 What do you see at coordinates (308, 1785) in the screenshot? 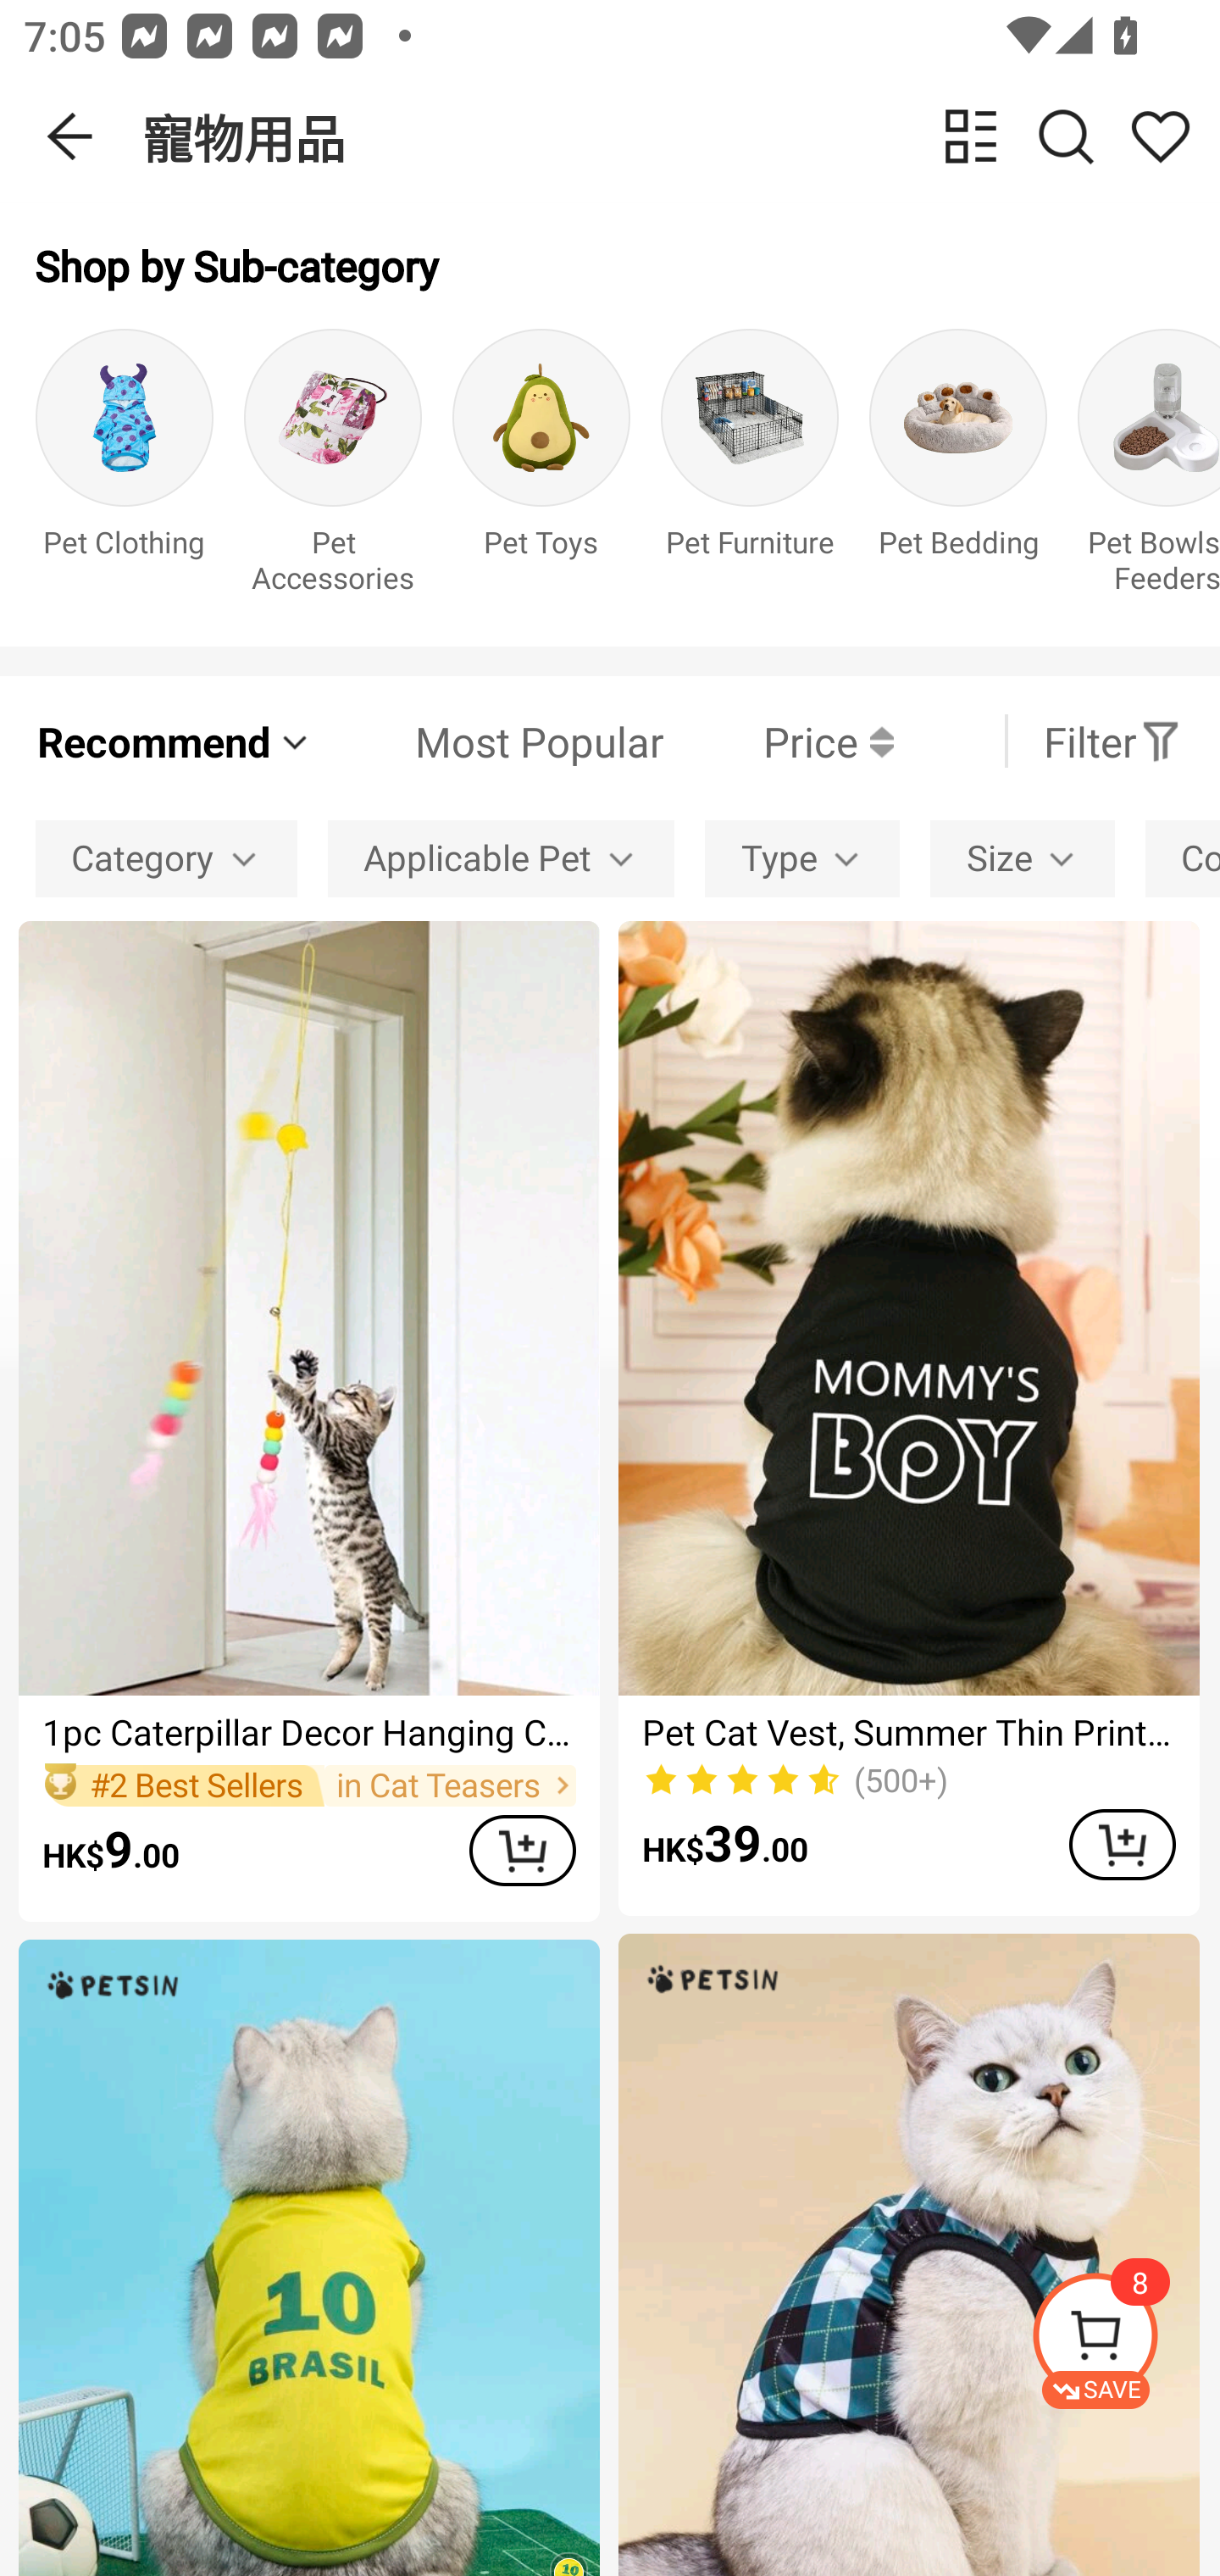
I see `#2 Best Sellers in Cat Teasers` at bounding box center [308, 1785].